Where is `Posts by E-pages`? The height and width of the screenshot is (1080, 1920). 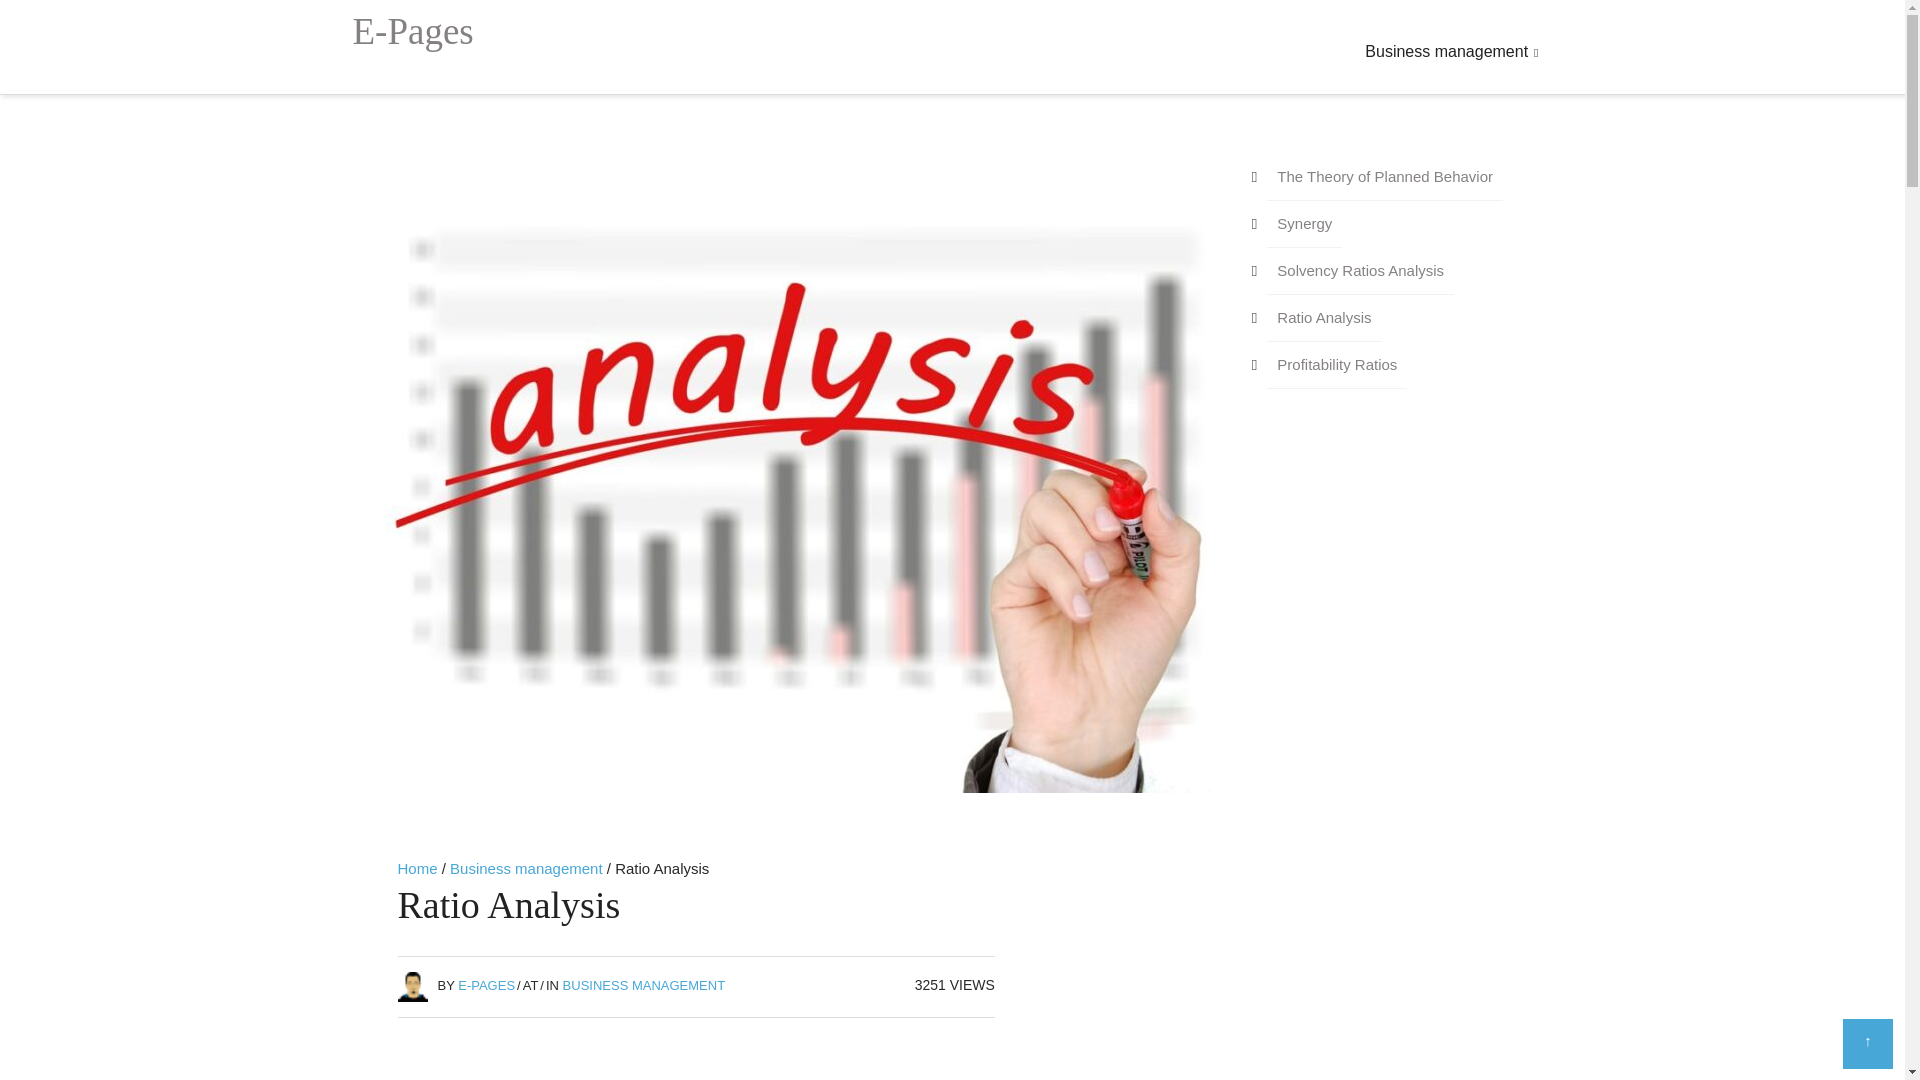 Posts by E-pages is located at coordinates (486, 985).